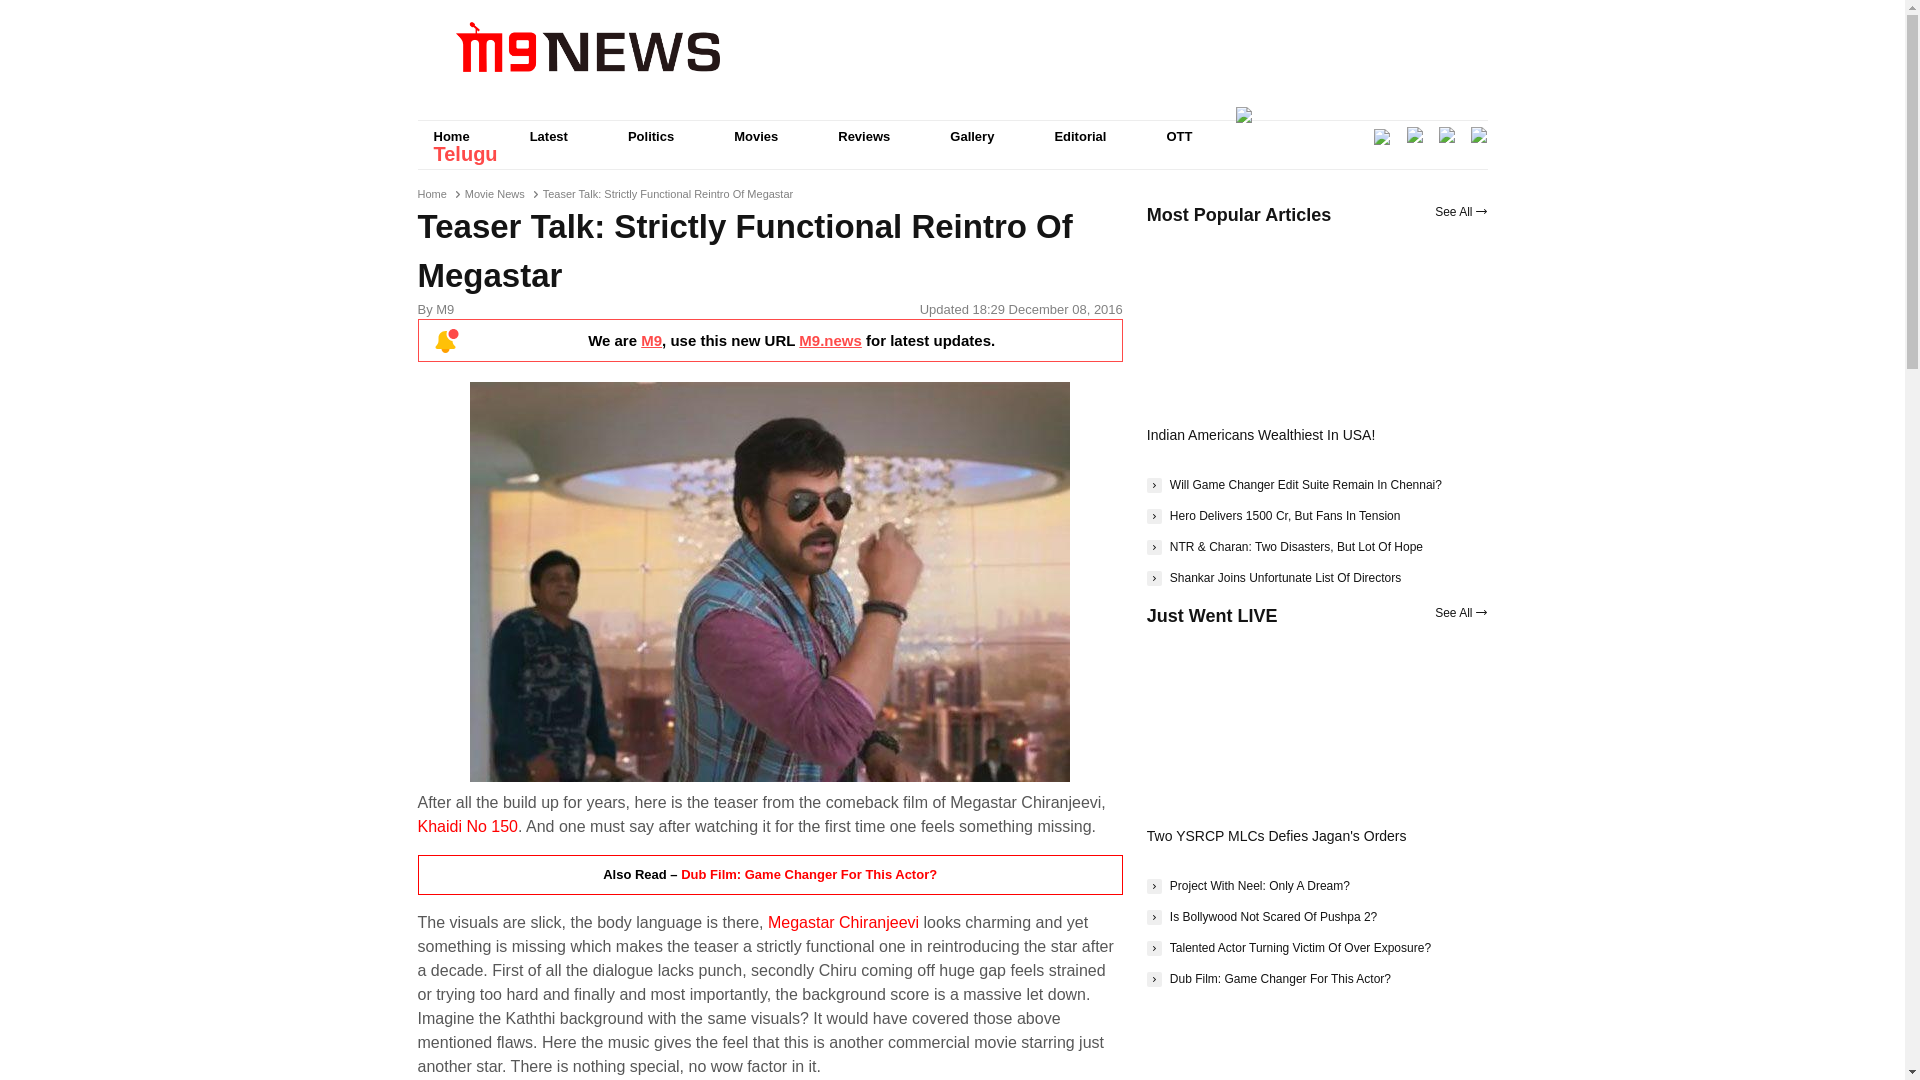  What do you see at coordinates (830, 340) in the screenshot?
I see `M9.news` at bounding box center [830, 340].